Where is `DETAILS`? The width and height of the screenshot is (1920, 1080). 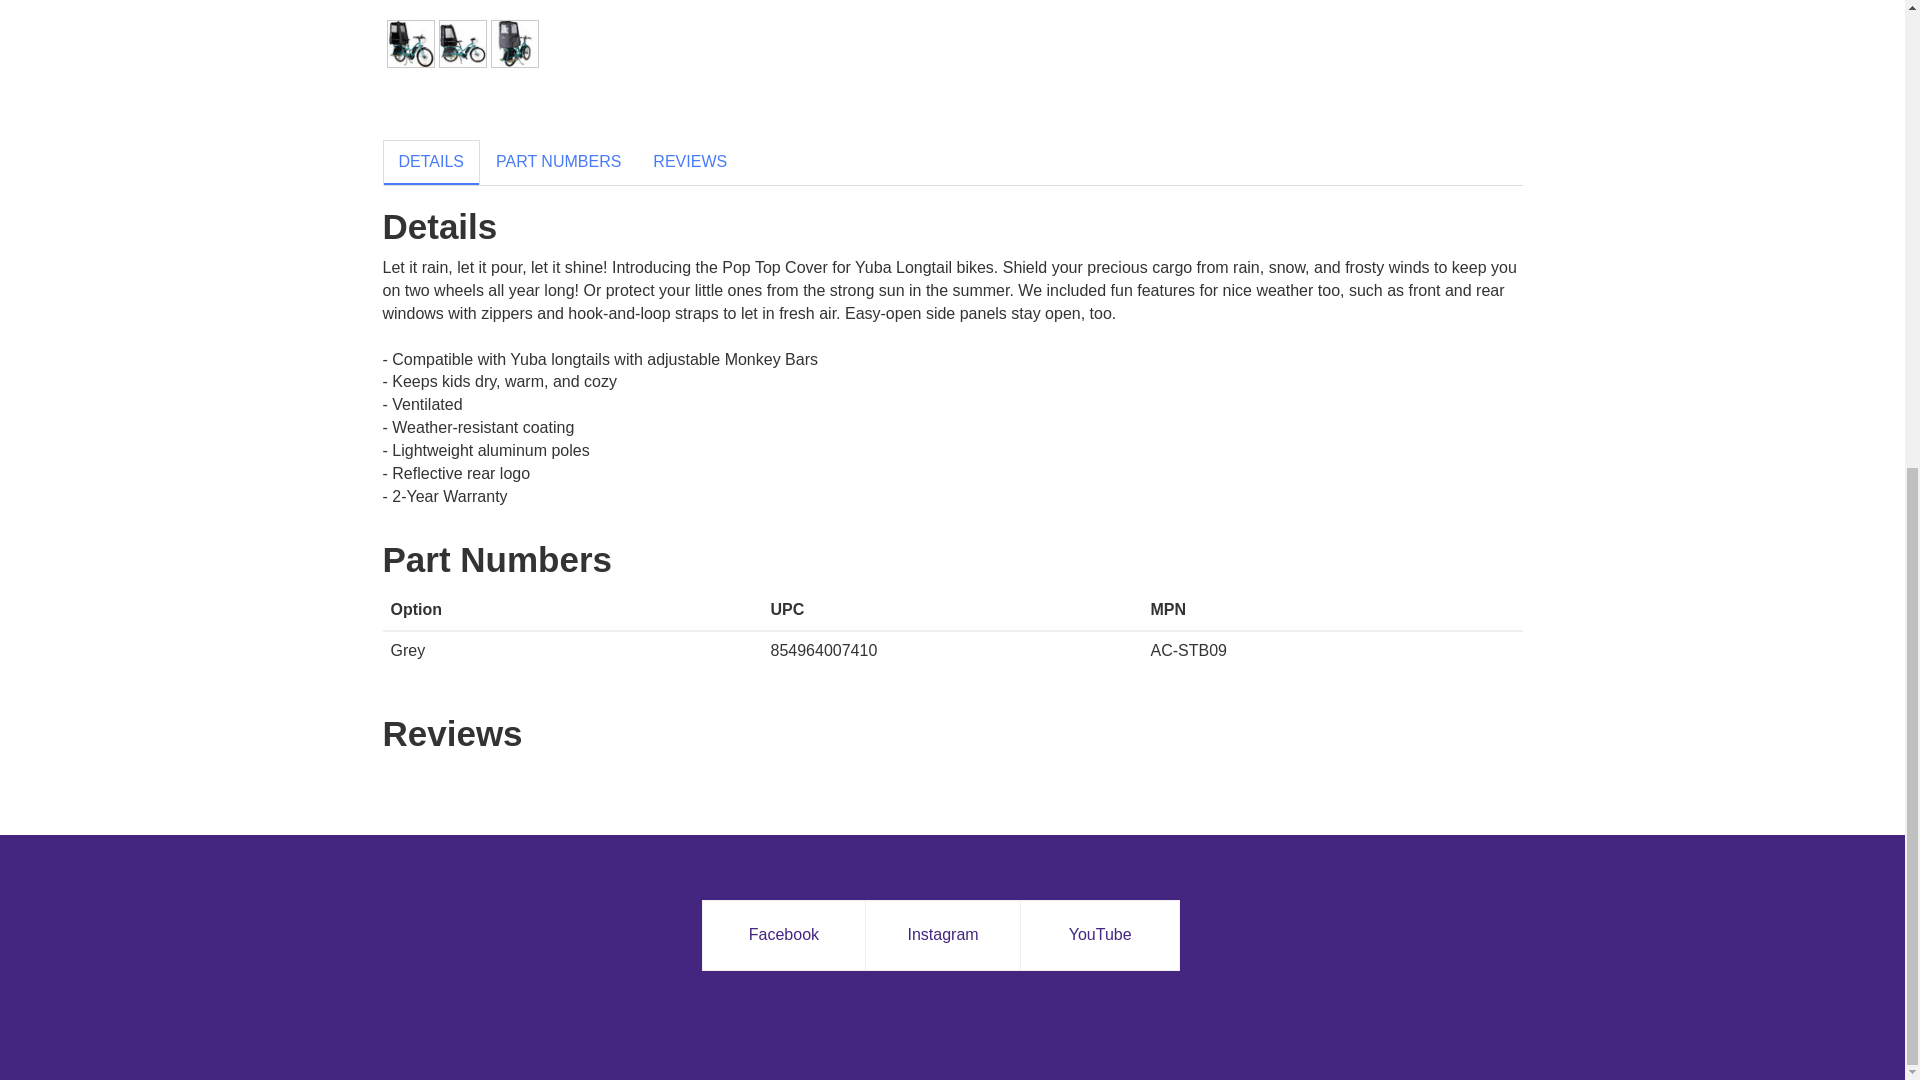
DETAILS is located at coordinates (431, 162).